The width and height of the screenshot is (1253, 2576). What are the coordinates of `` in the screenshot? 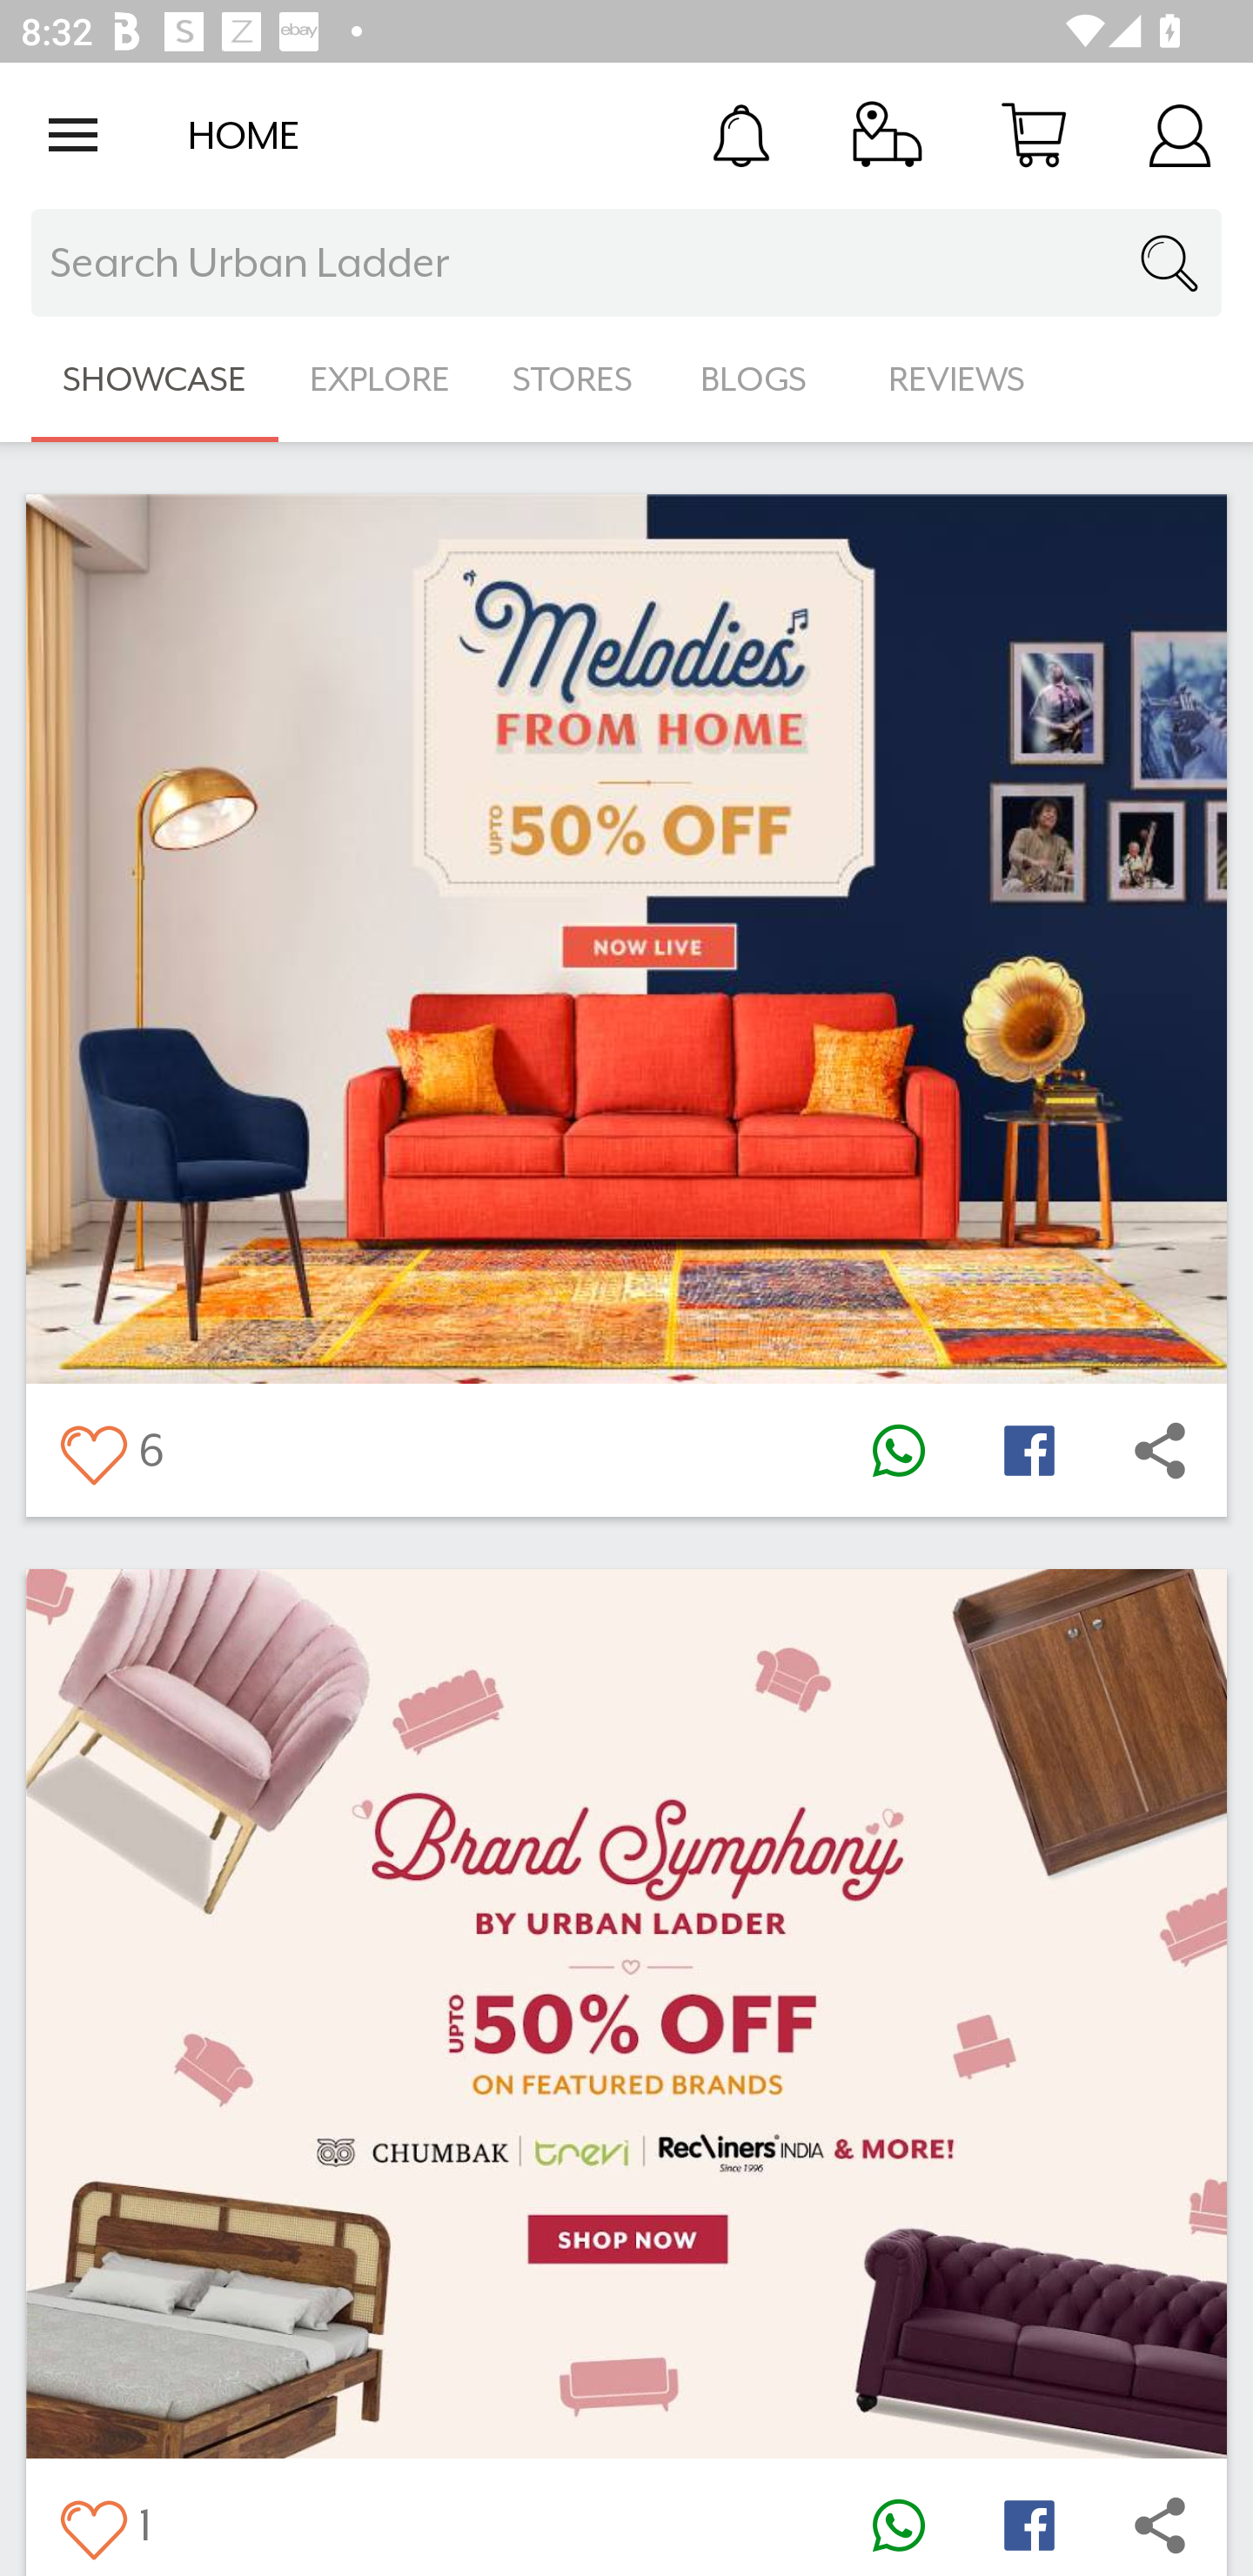 It's located at (898, 2524).